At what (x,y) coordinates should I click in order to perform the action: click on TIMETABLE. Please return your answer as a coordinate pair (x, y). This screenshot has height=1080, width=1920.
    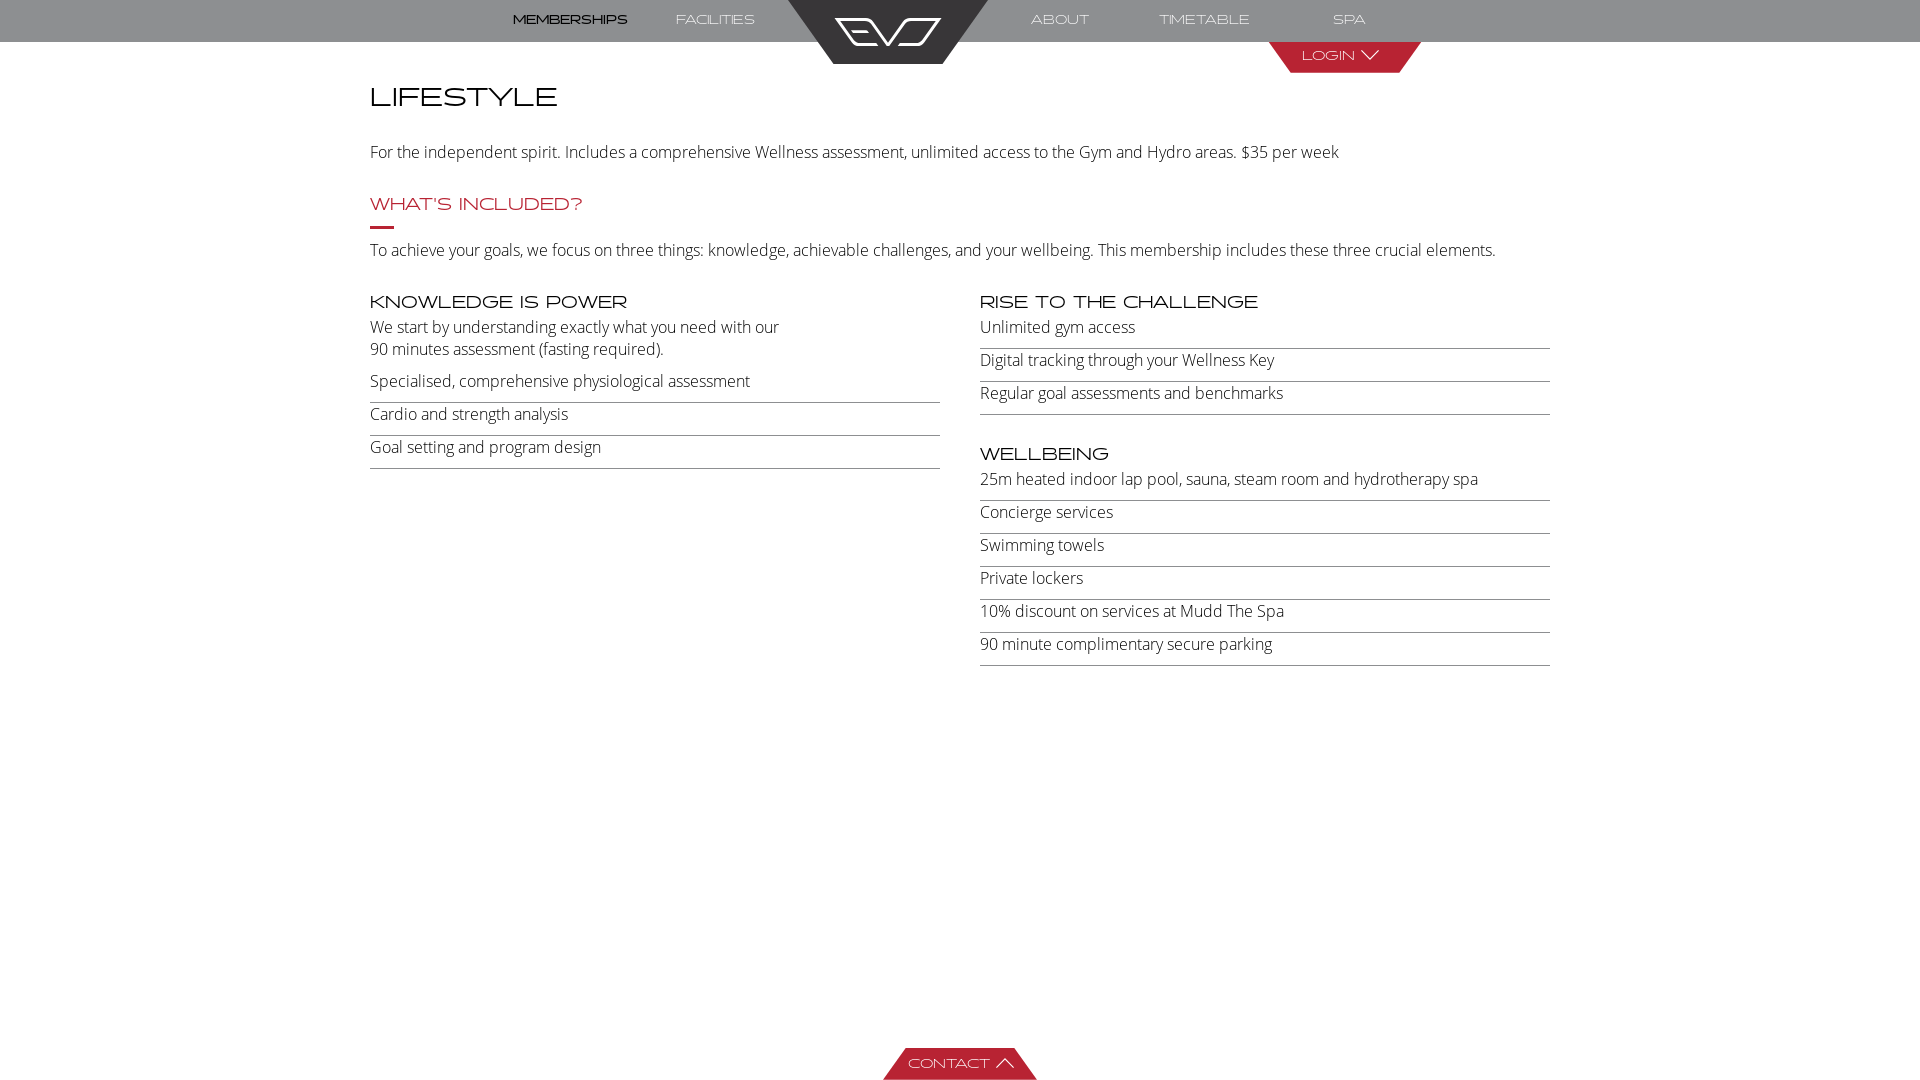
    Looking at the image, I should click on (1204, 20).